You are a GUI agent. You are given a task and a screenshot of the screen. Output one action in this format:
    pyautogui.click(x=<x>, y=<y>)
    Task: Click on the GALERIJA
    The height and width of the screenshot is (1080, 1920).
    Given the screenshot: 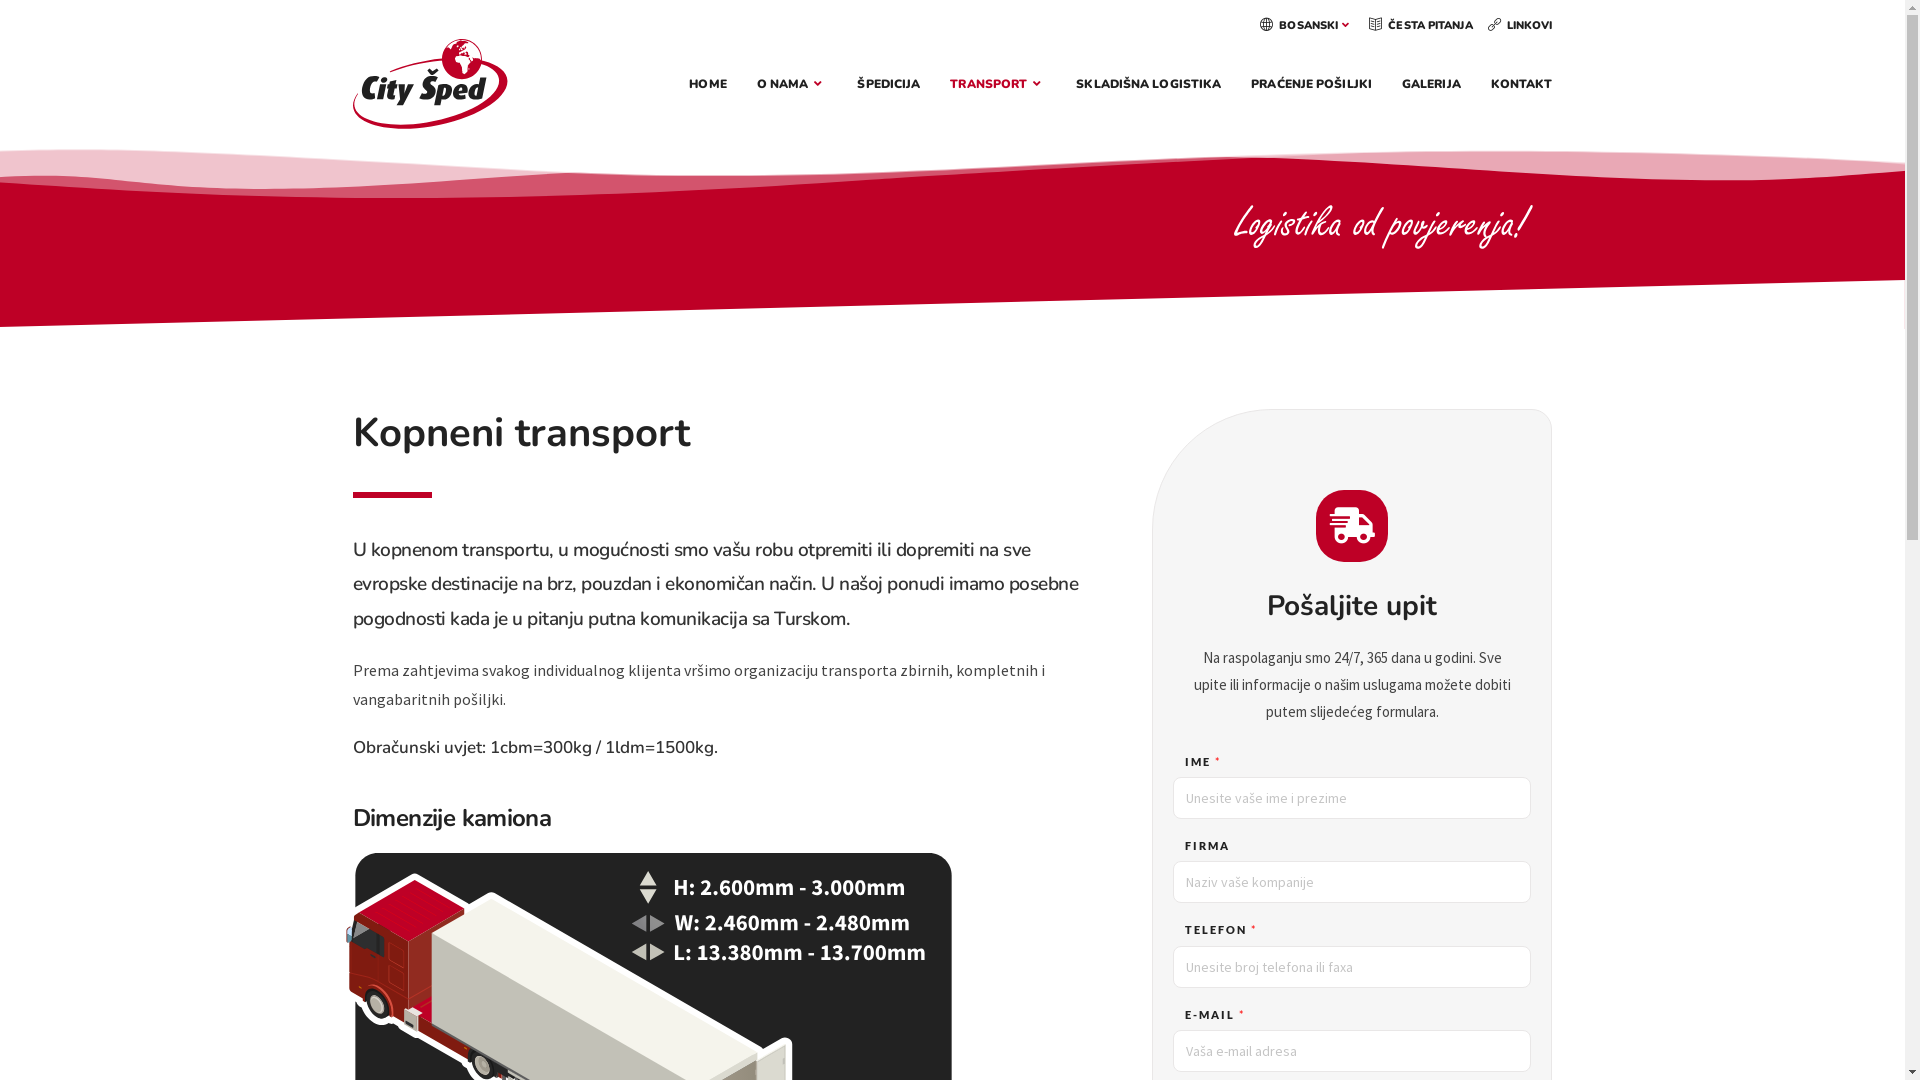 What is the action you would take?
    pyautogui.click(x=1432, y=84)
    